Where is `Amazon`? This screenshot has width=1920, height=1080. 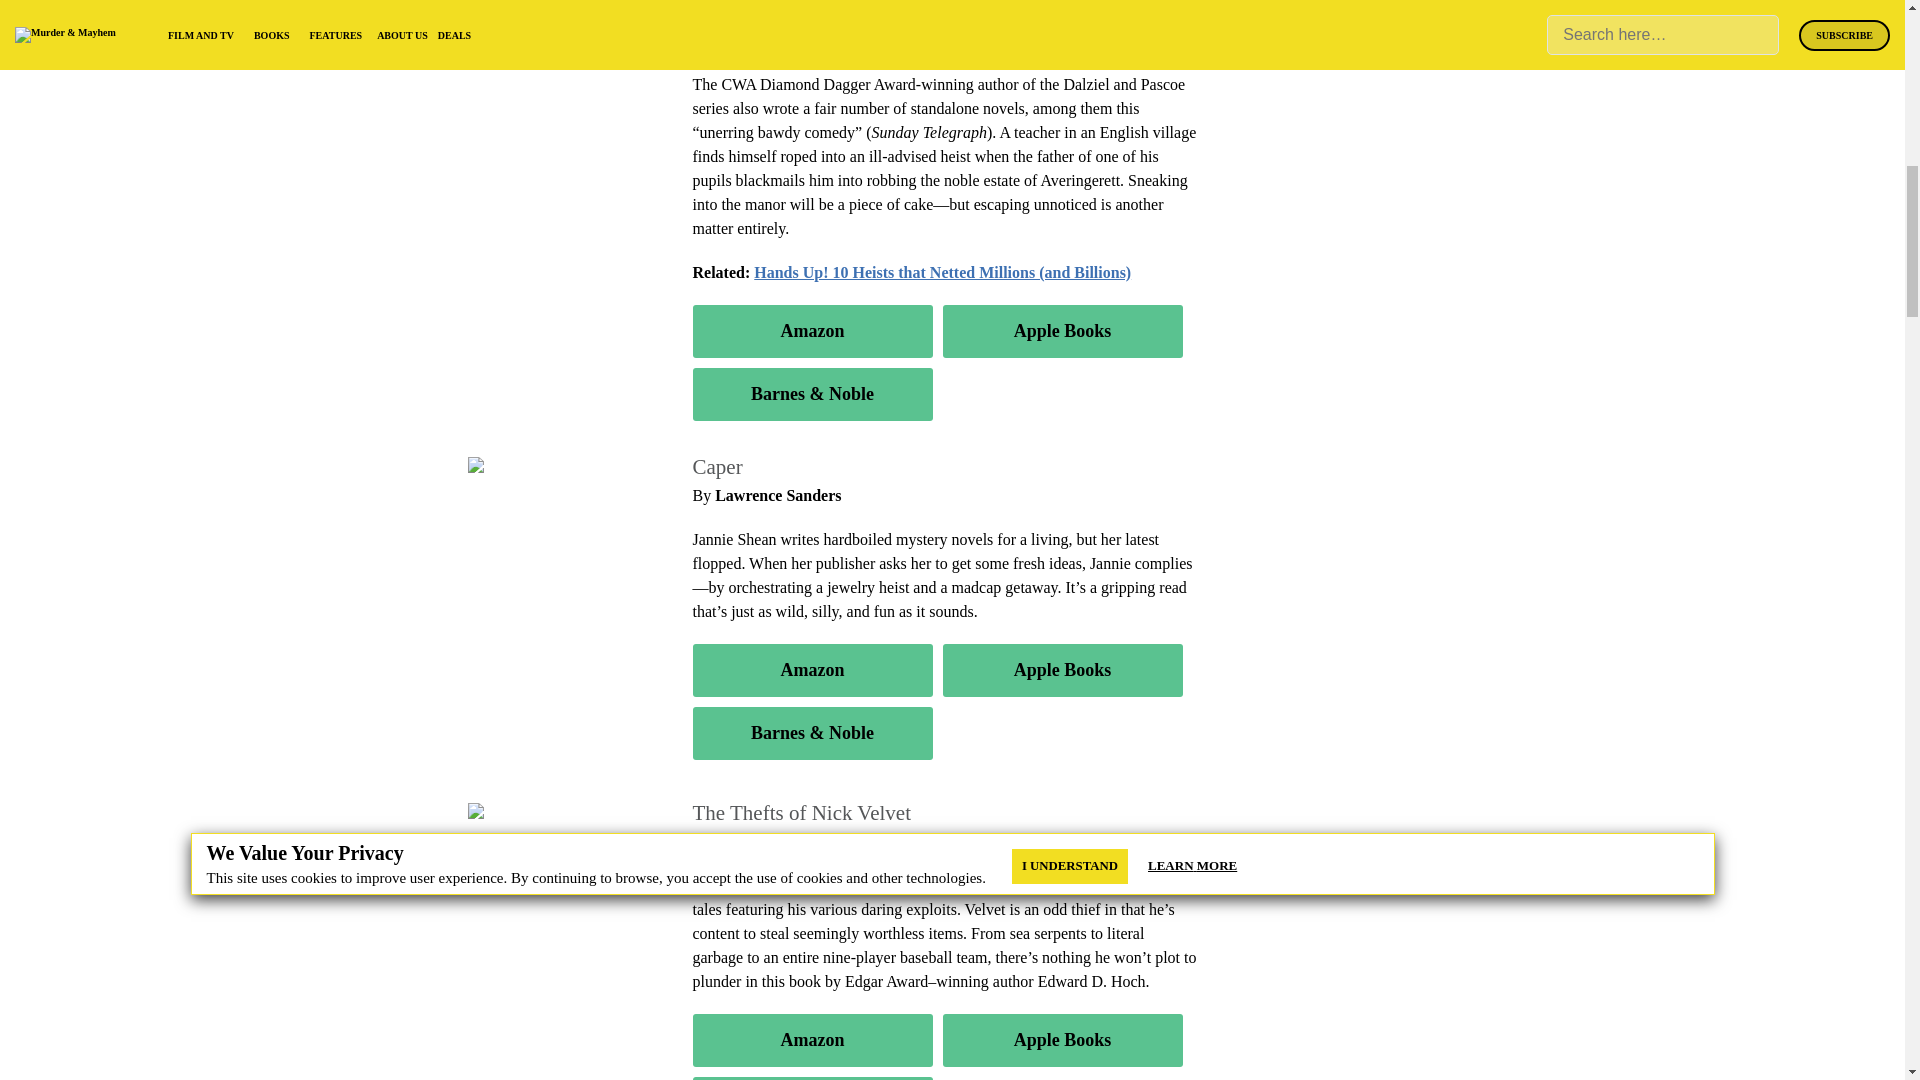
Amazon is located at coordinates (811, 670).